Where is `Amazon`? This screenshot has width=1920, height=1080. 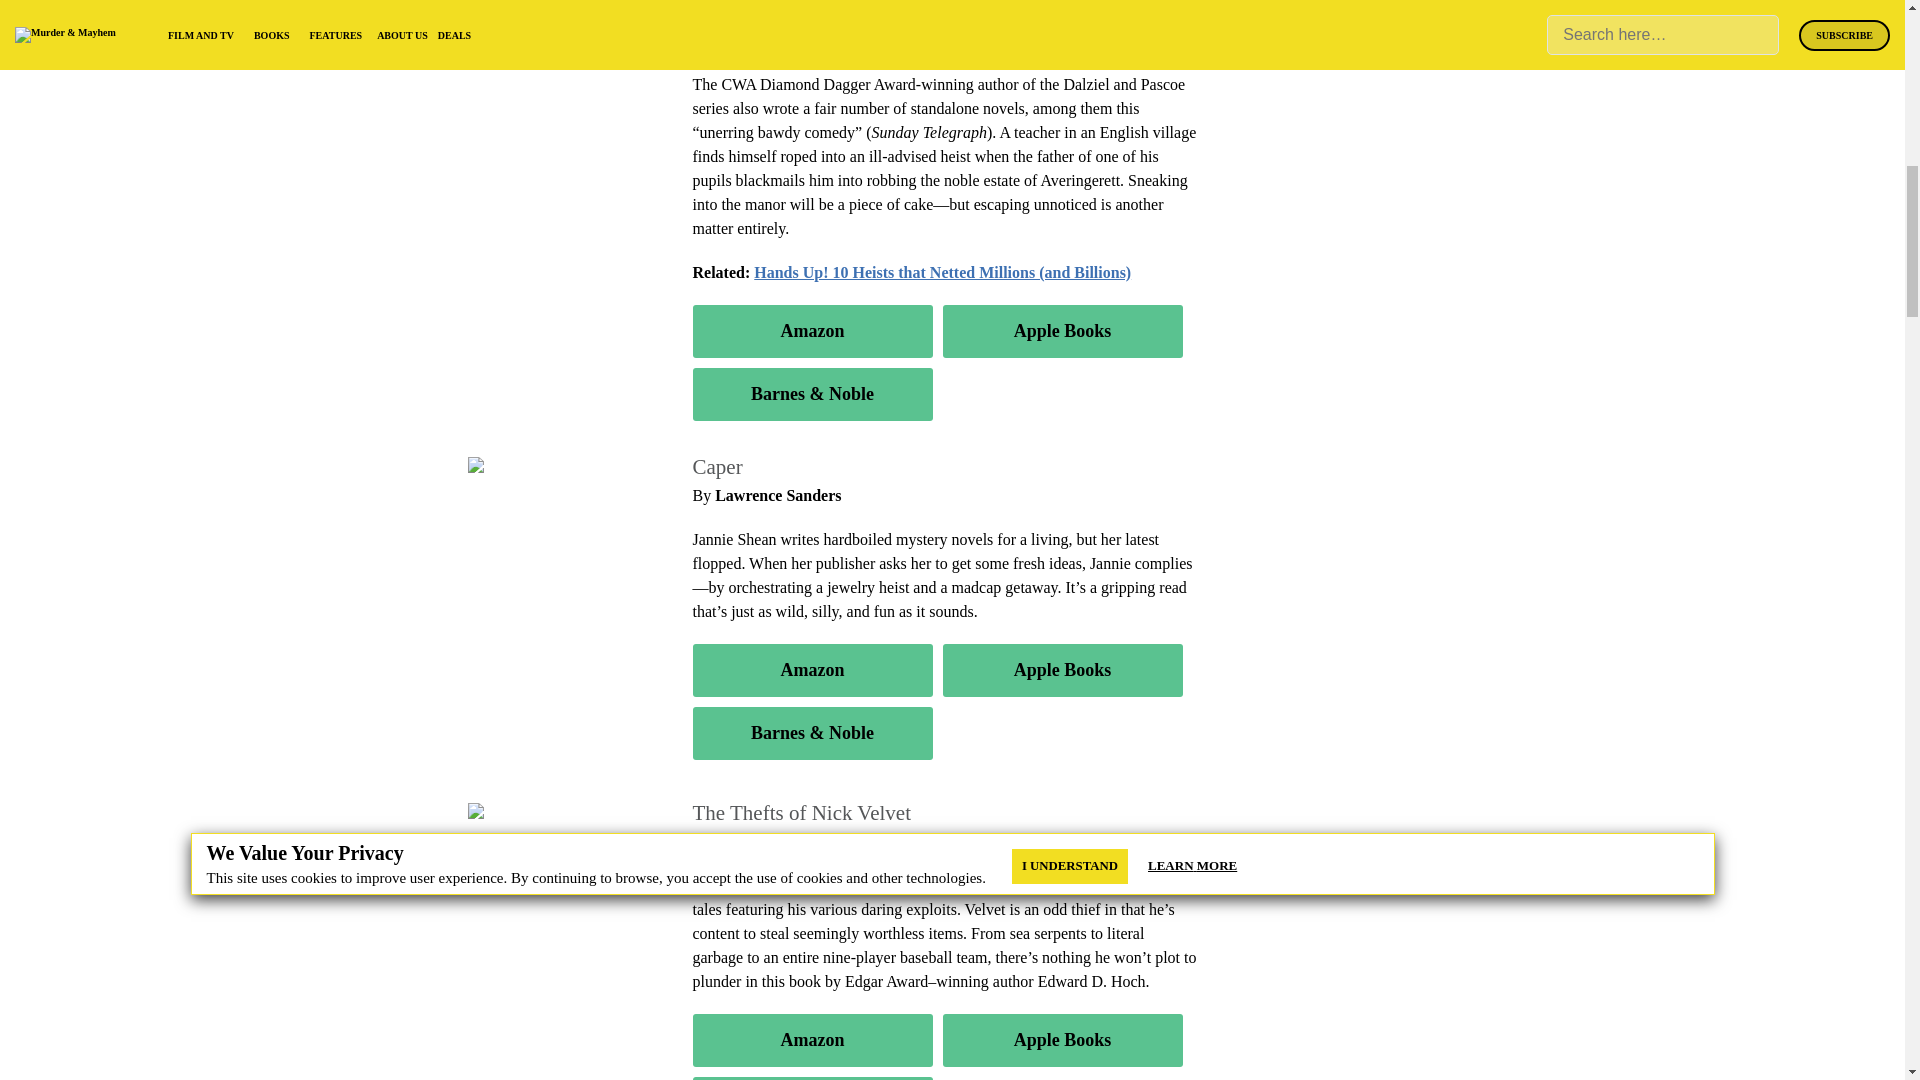
Amazon is located at coordinates (811, 670).